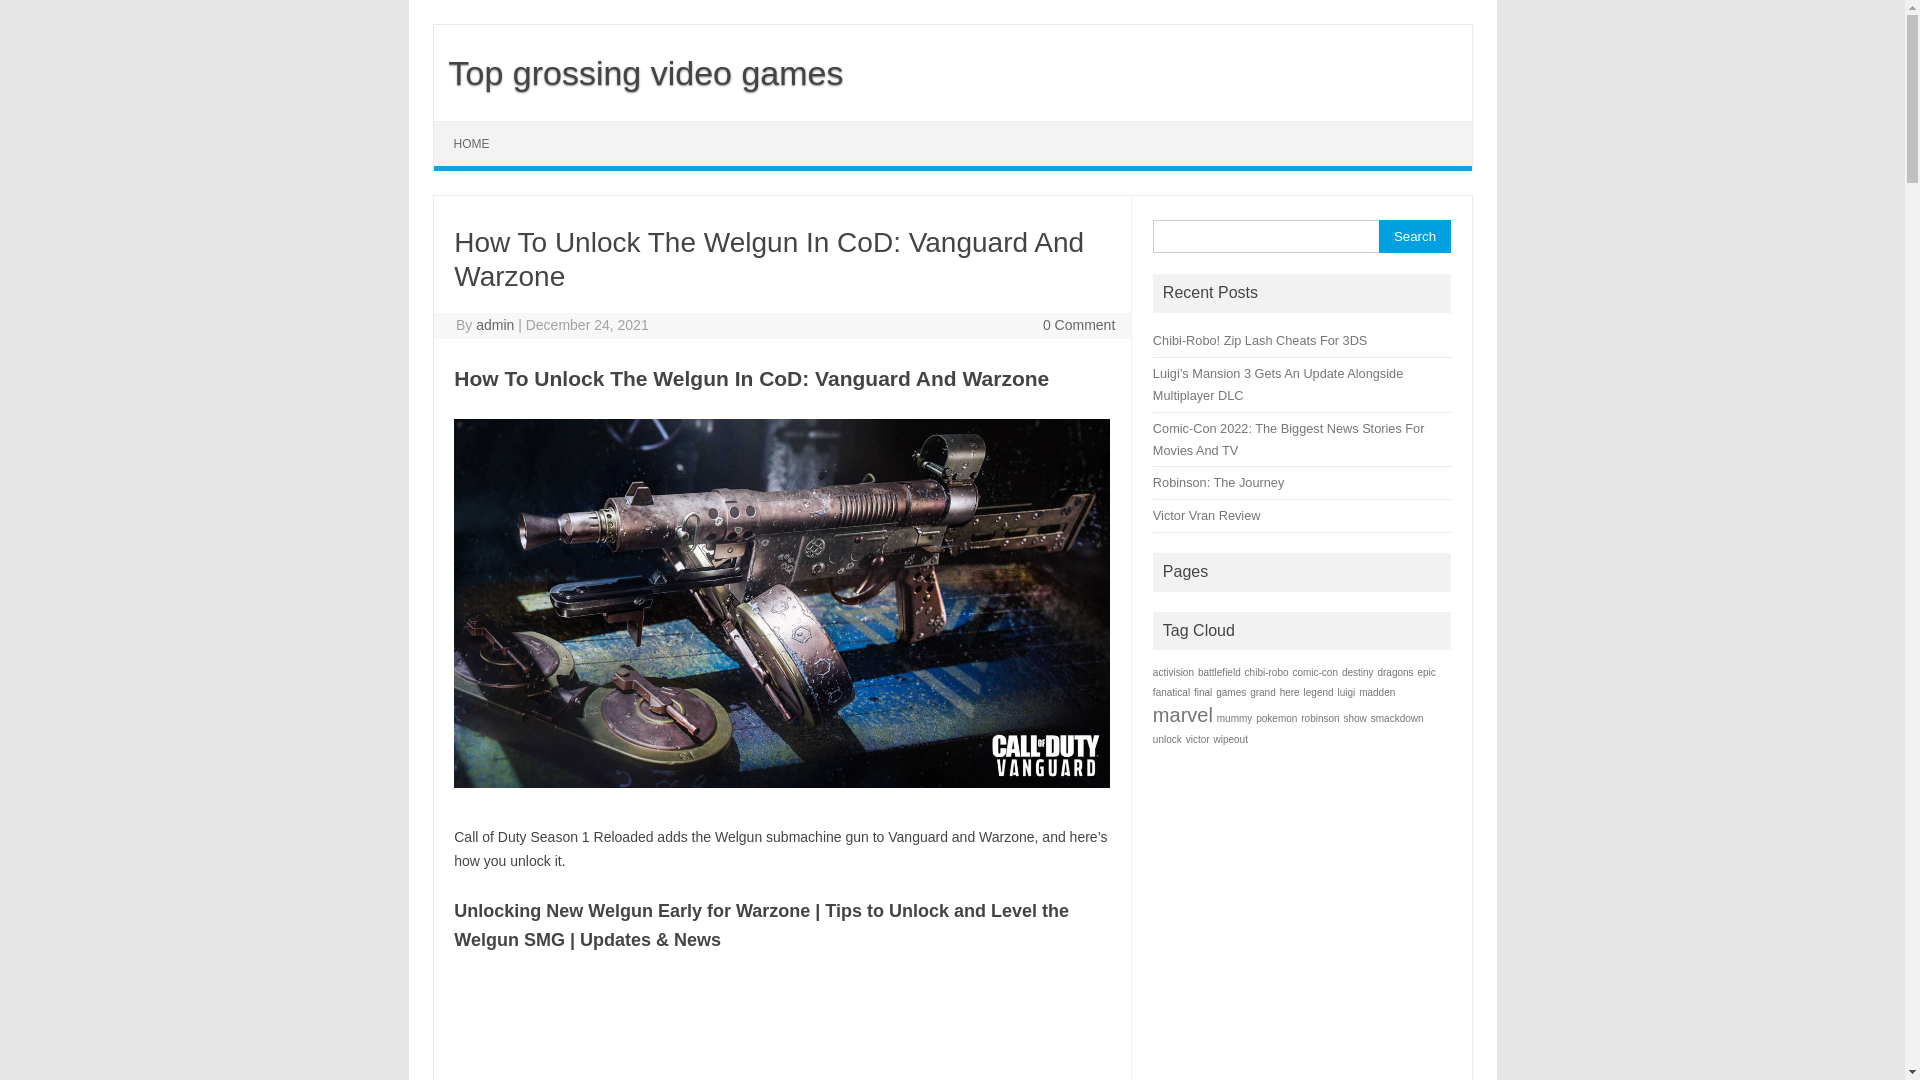 This screenshot has height=1080, width=1920. Describe the element at coordinates (1230, 740) in the screenshot. I see `wipeout` at that location.